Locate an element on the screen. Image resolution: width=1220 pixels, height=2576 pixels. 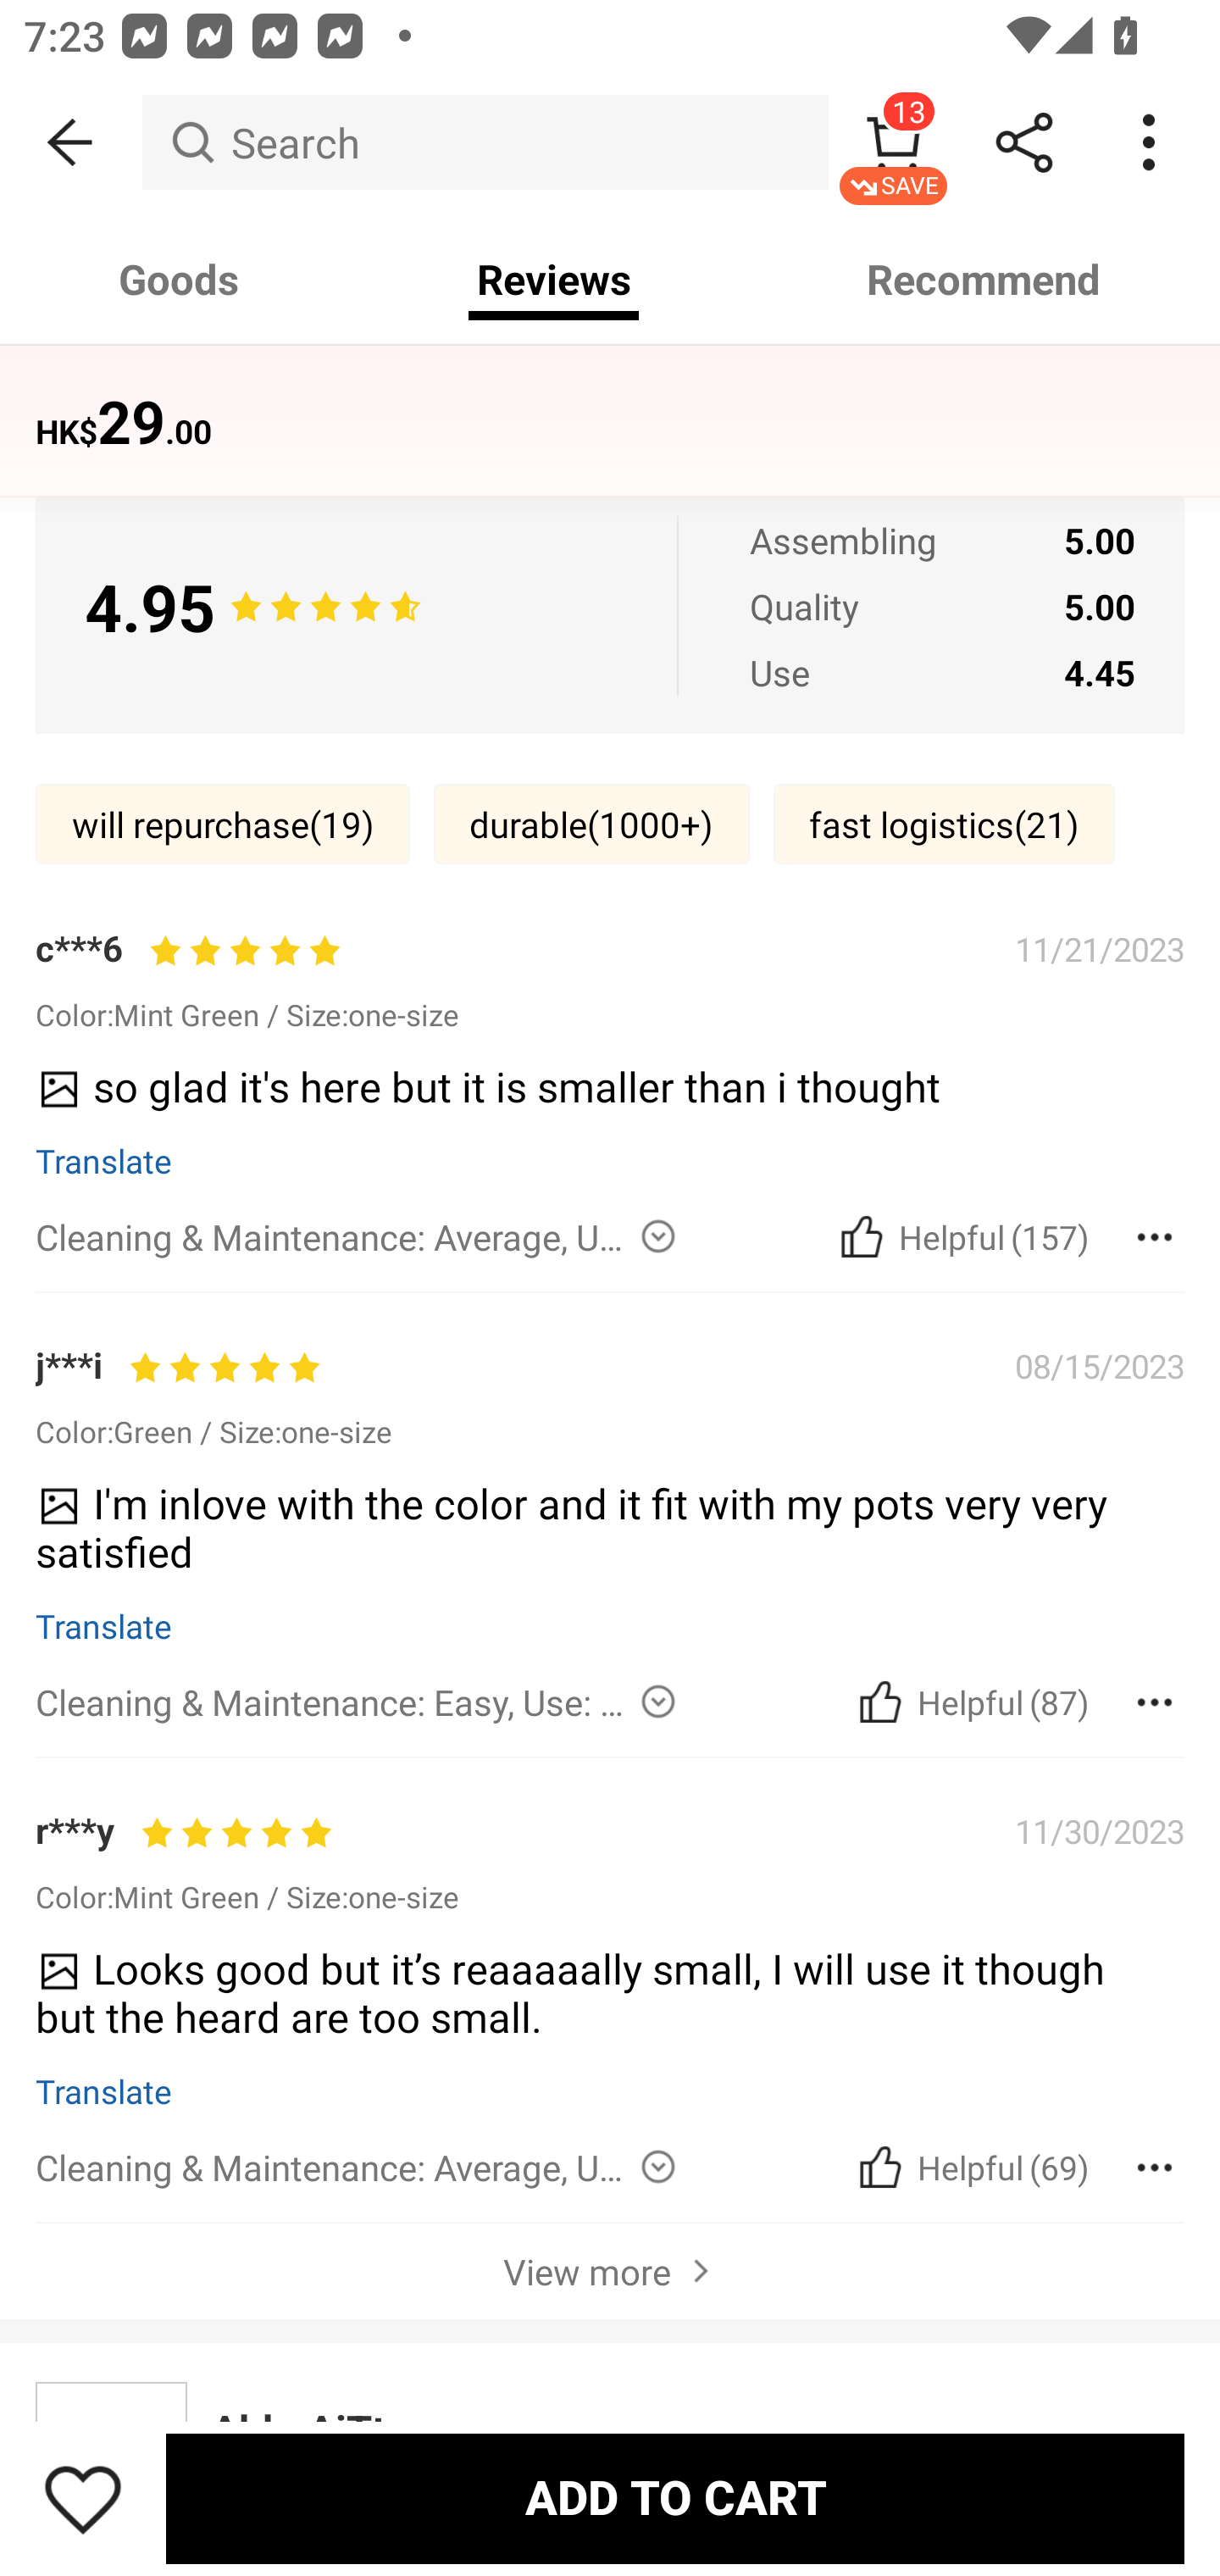
Goods is located at coordinates (180, 280).